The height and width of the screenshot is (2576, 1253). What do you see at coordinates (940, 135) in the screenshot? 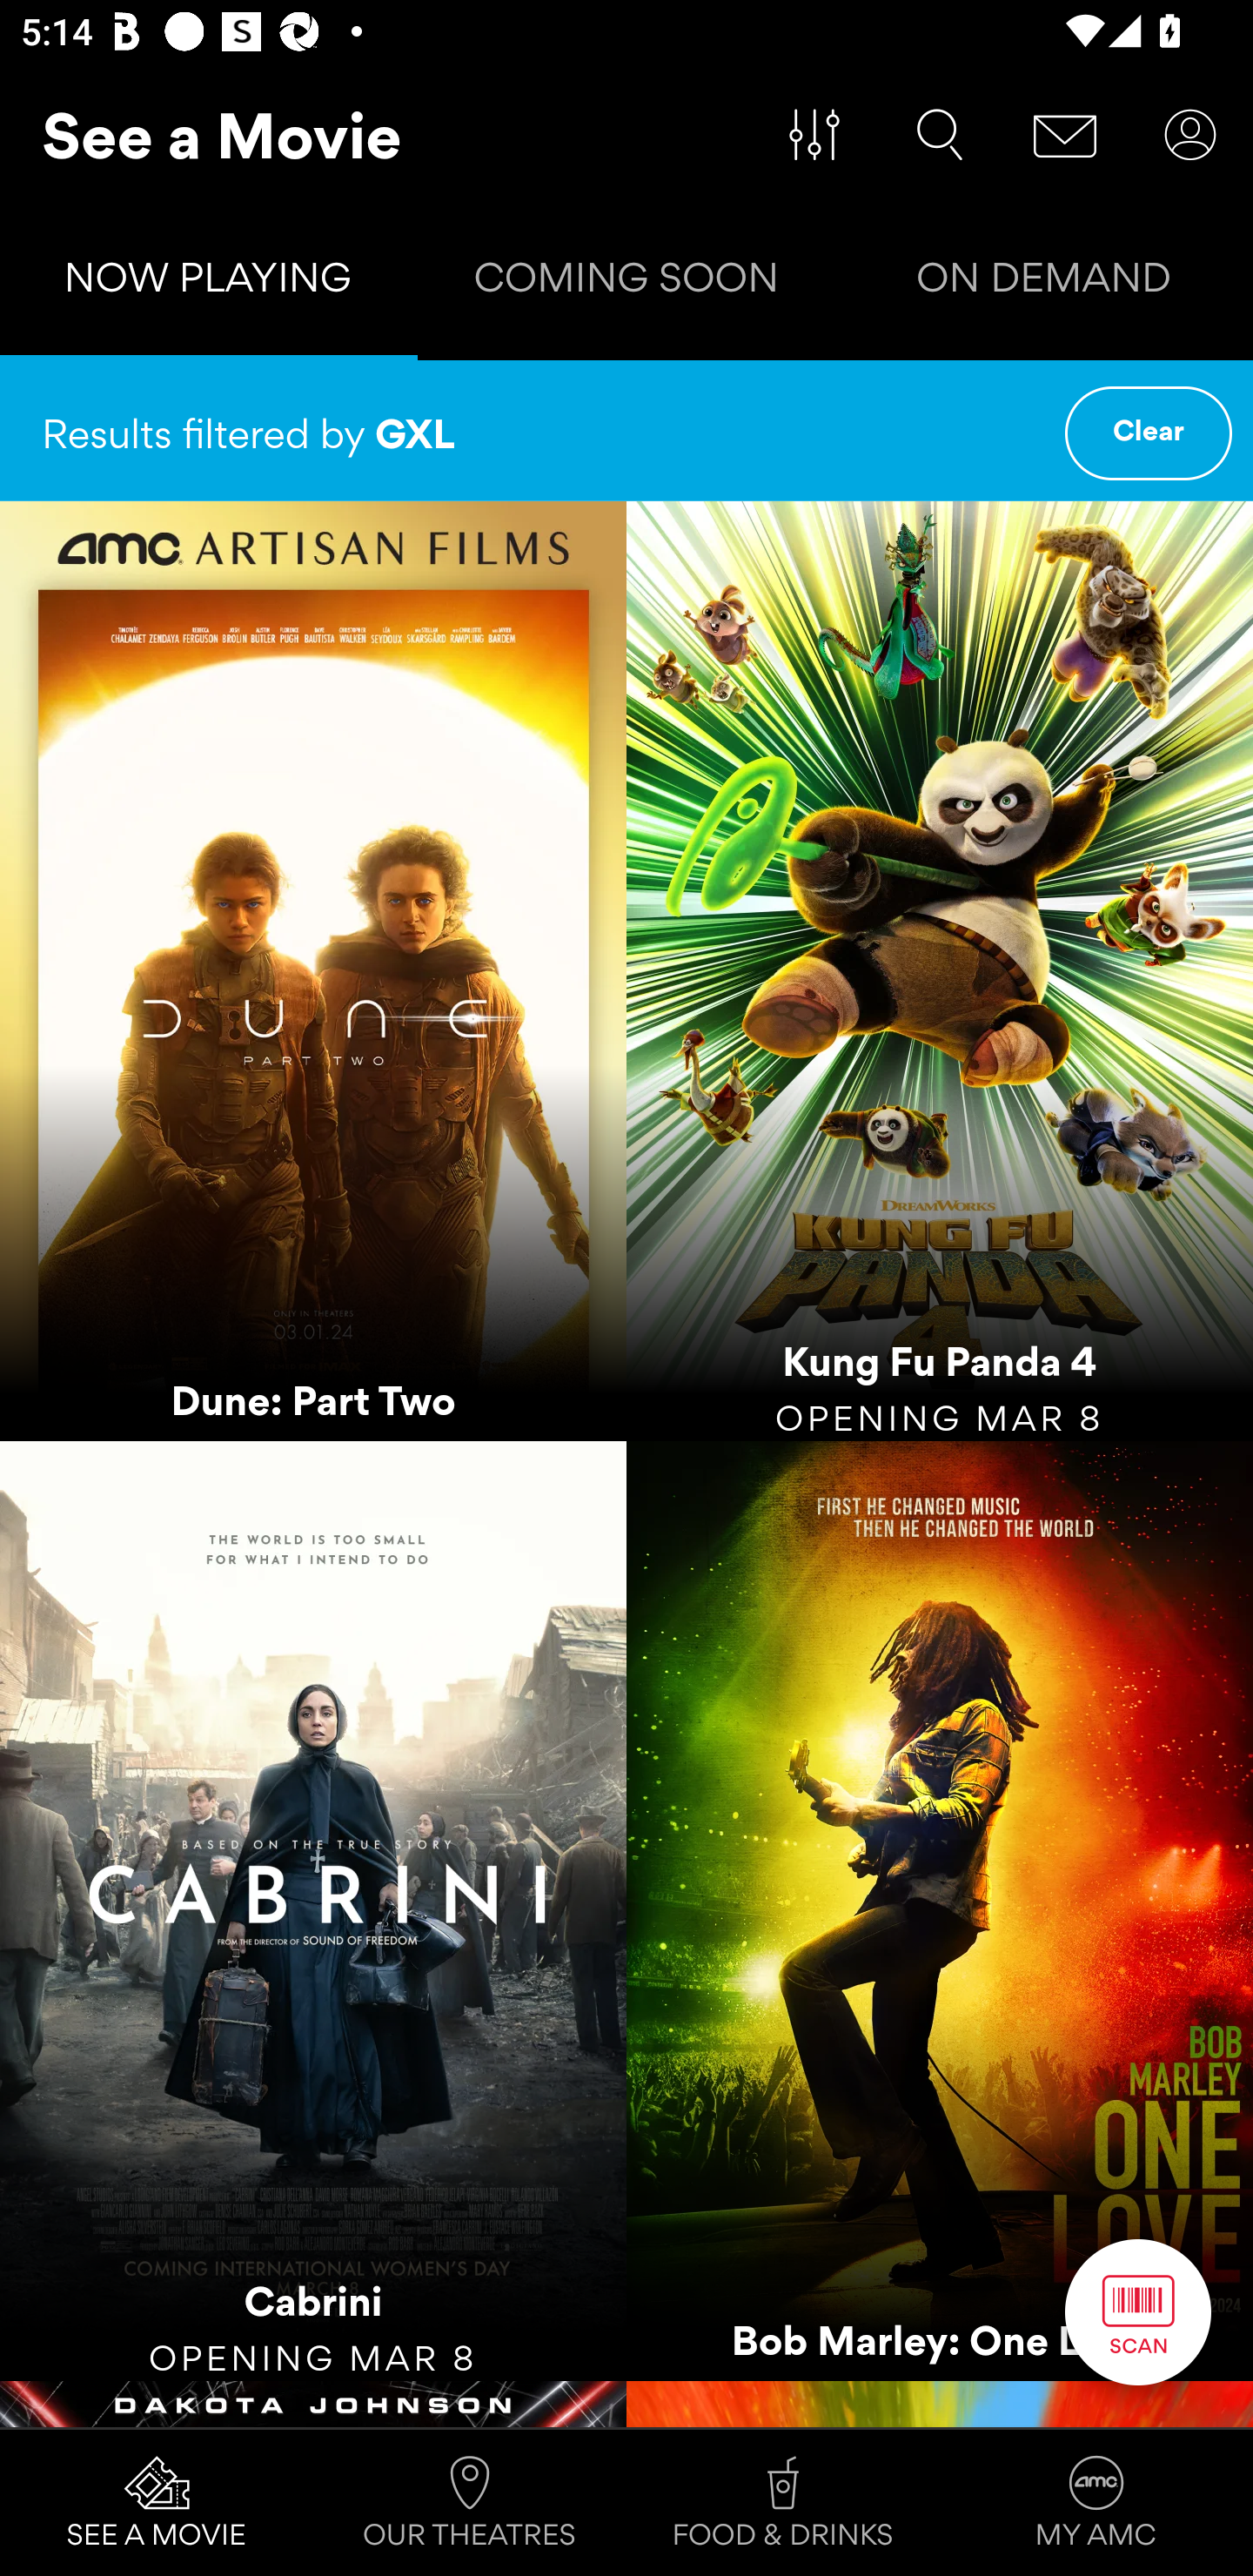
I see `Search` at bounding box center [940, 135].